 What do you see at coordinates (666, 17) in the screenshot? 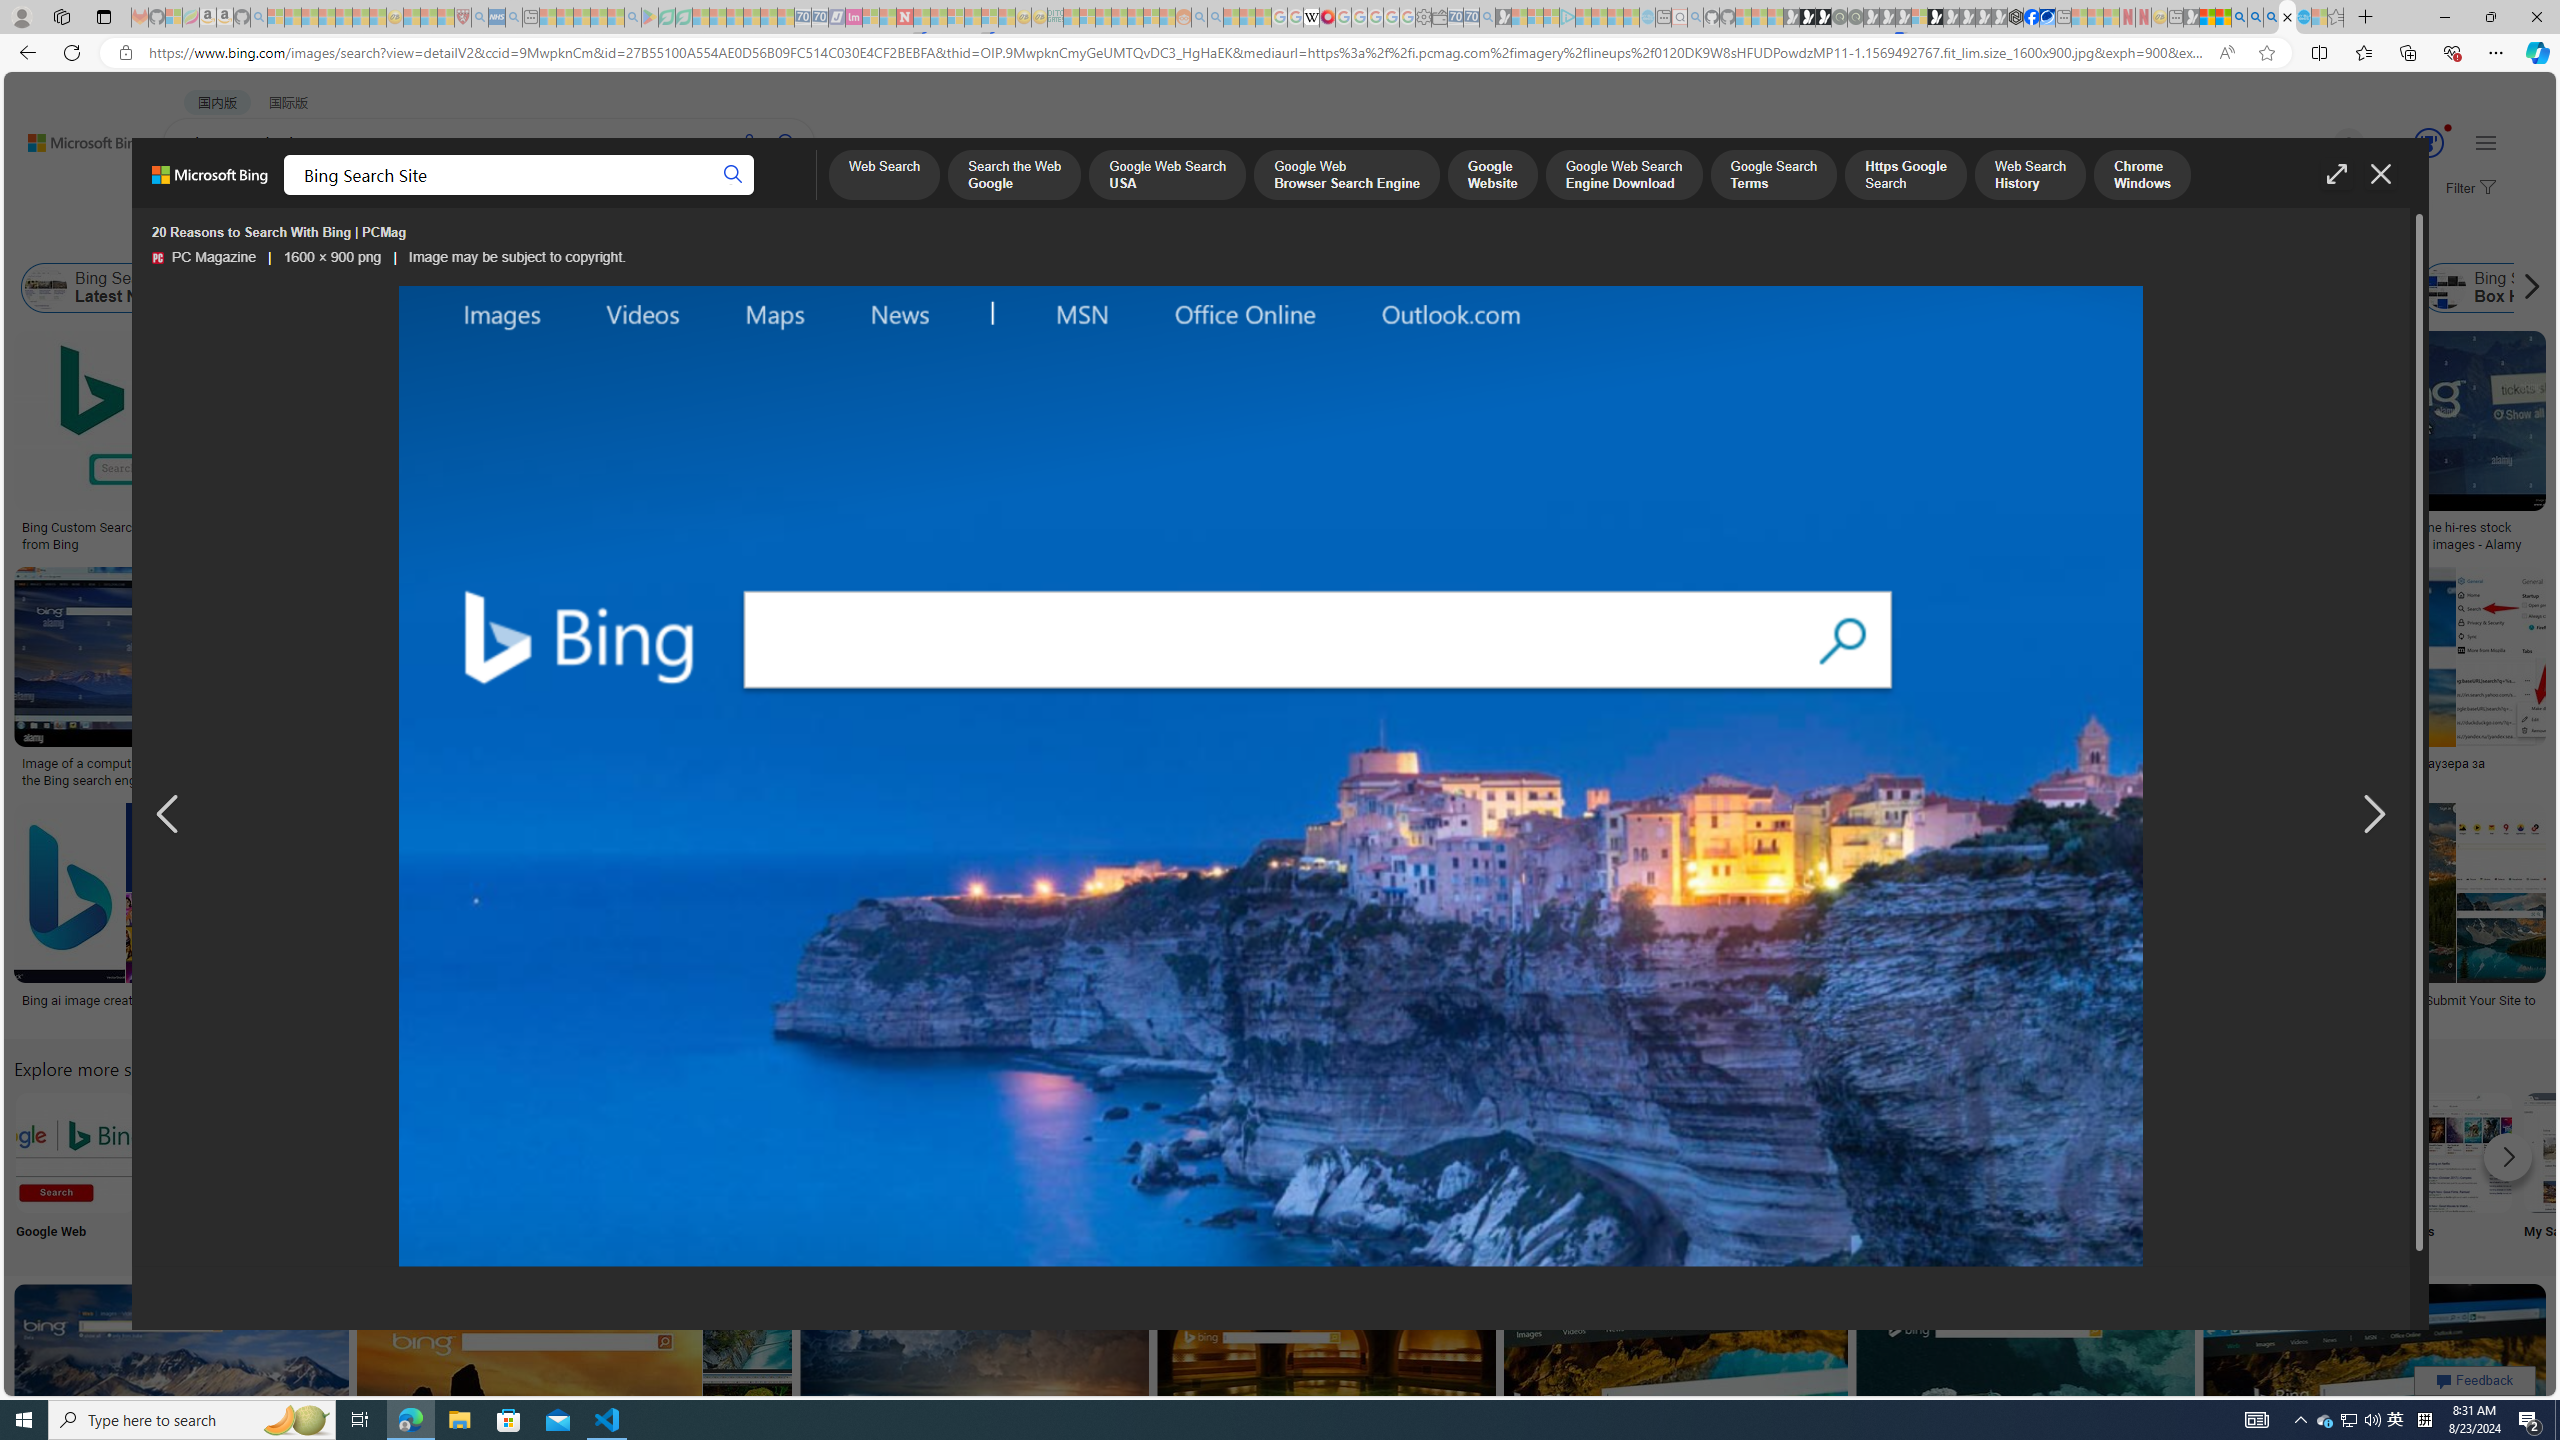
I see `Terms of Use Agreement - Sleeping` at bounding box center [666, 17].